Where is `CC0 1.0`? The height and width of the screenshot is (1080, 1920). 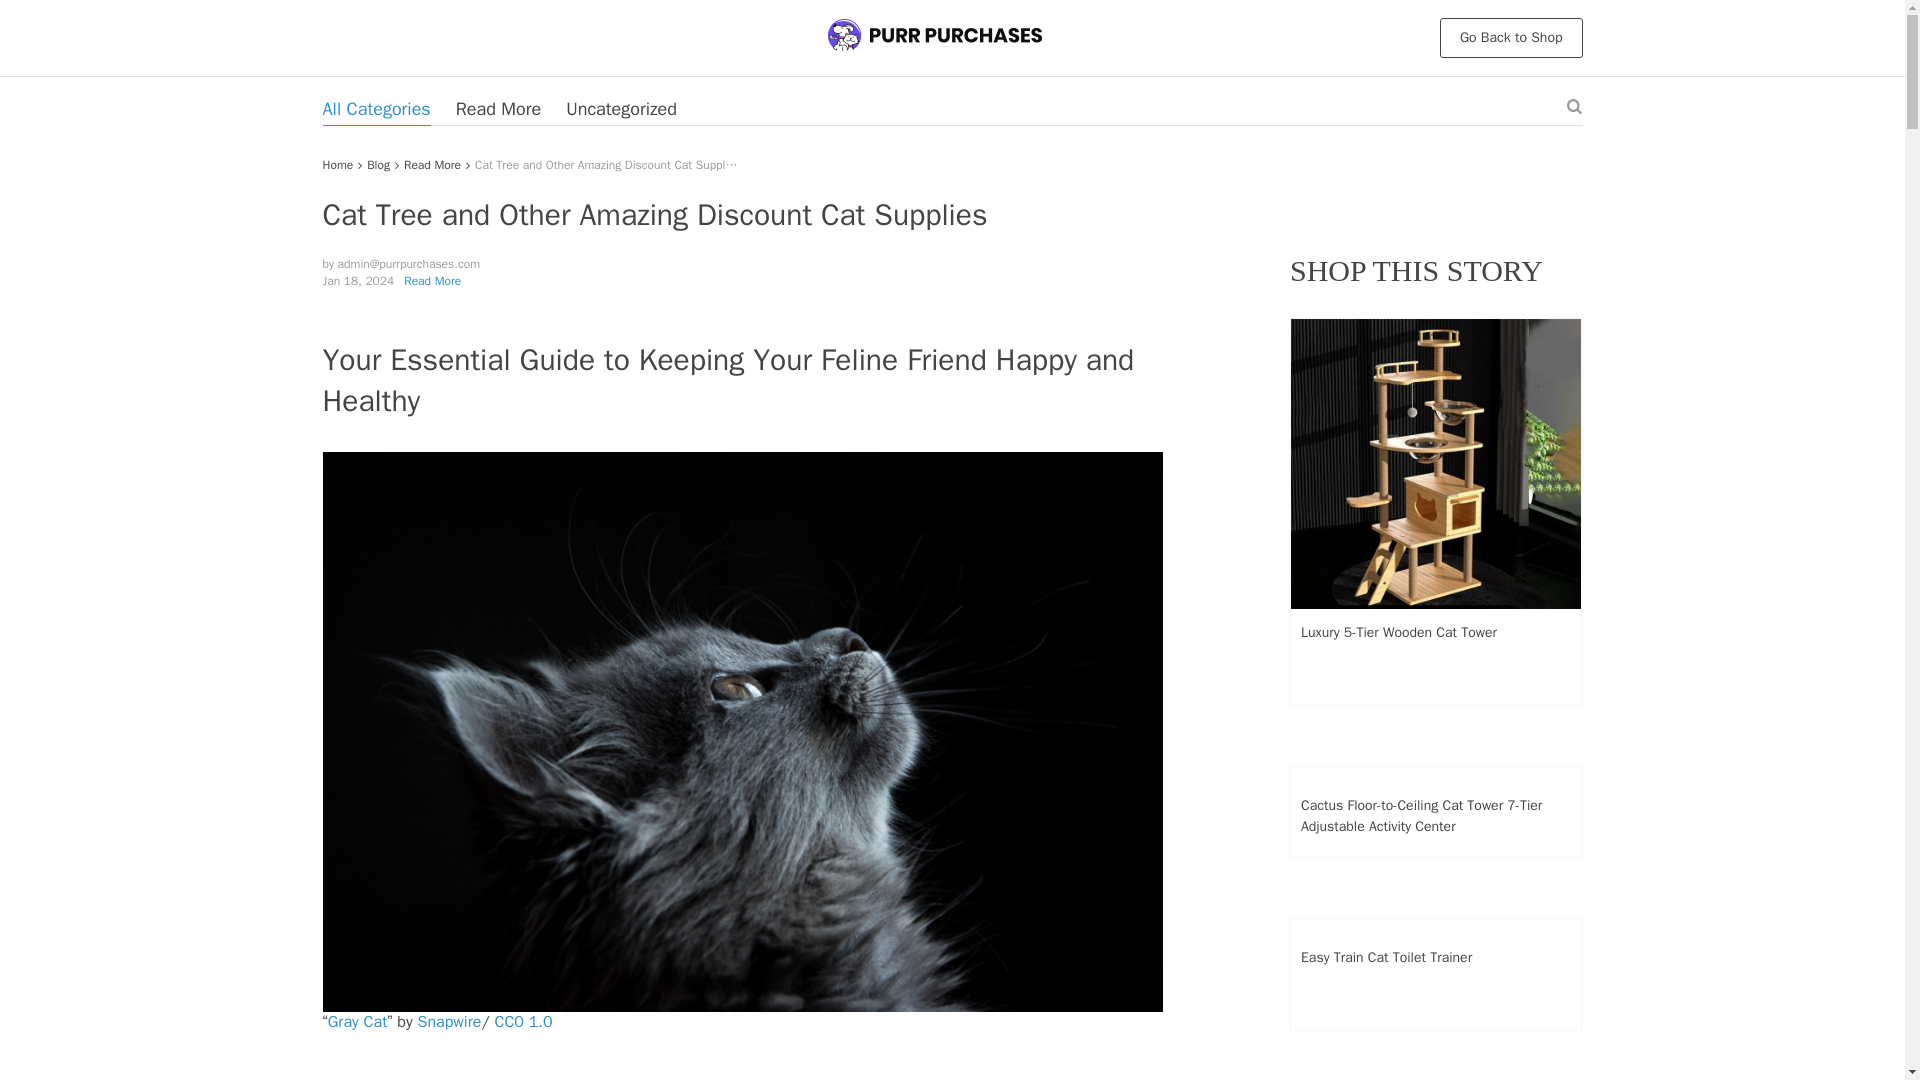 CC0 1.0 is located at coordinates (522, 1022).